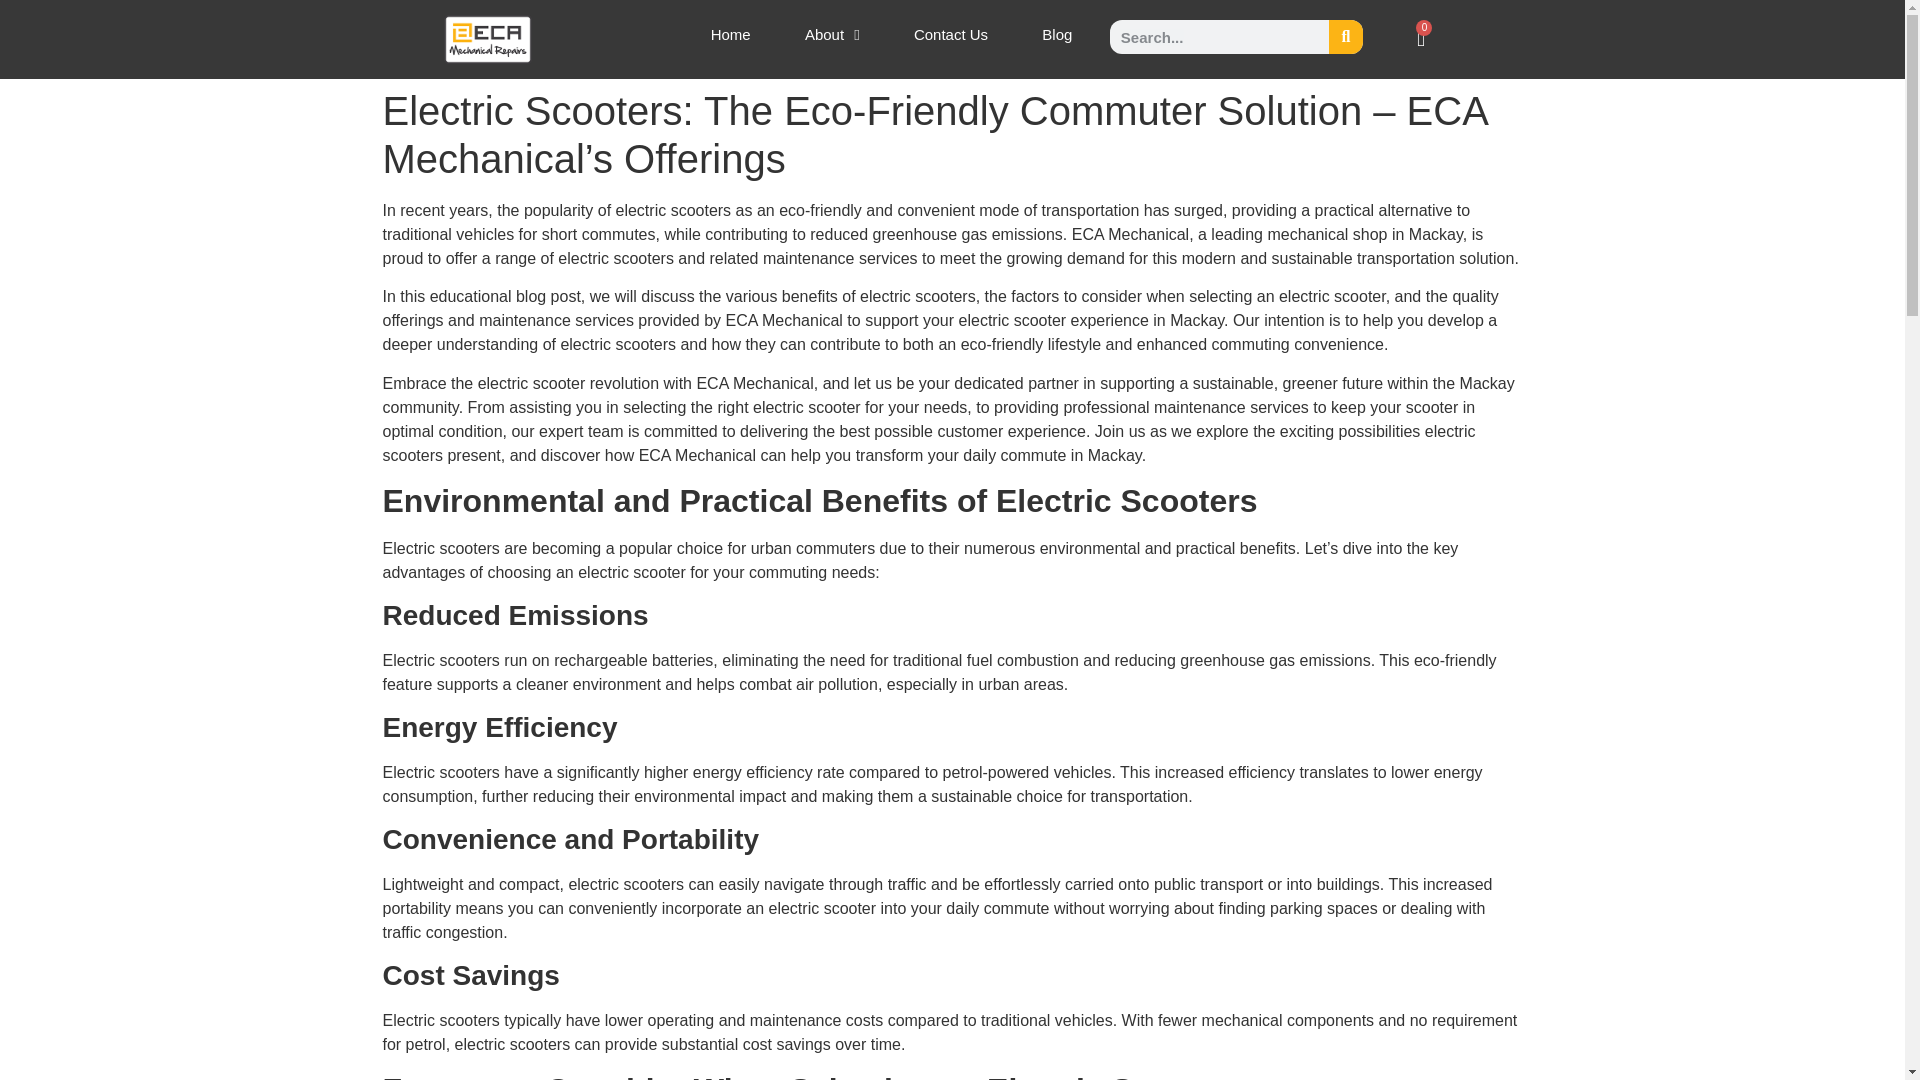  Describe the element at coordinates (1421, 38) in the screenshot. I see `0` at that location.